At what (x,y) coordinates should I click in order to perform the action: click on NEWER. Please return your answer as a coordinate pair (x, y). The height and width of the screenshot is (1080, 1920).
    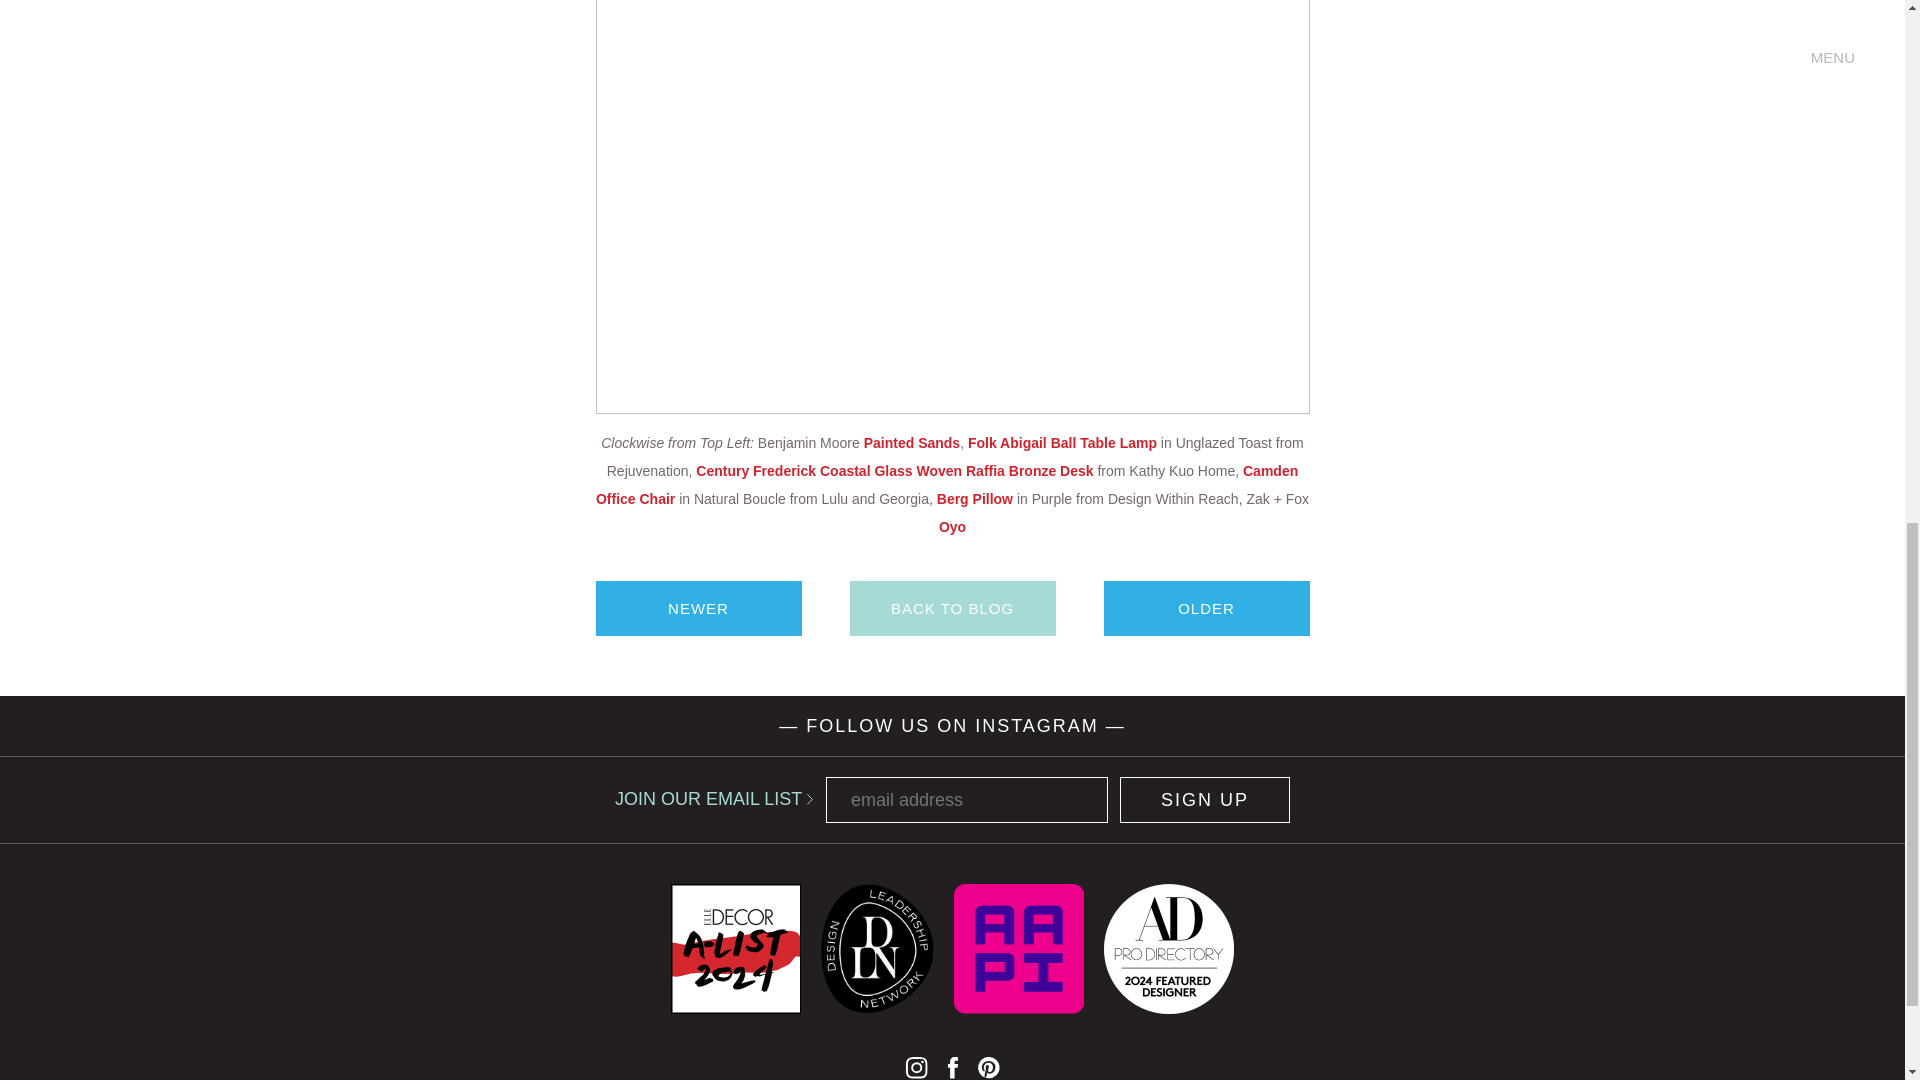
    Looking at the image, I should click on (698, 608).